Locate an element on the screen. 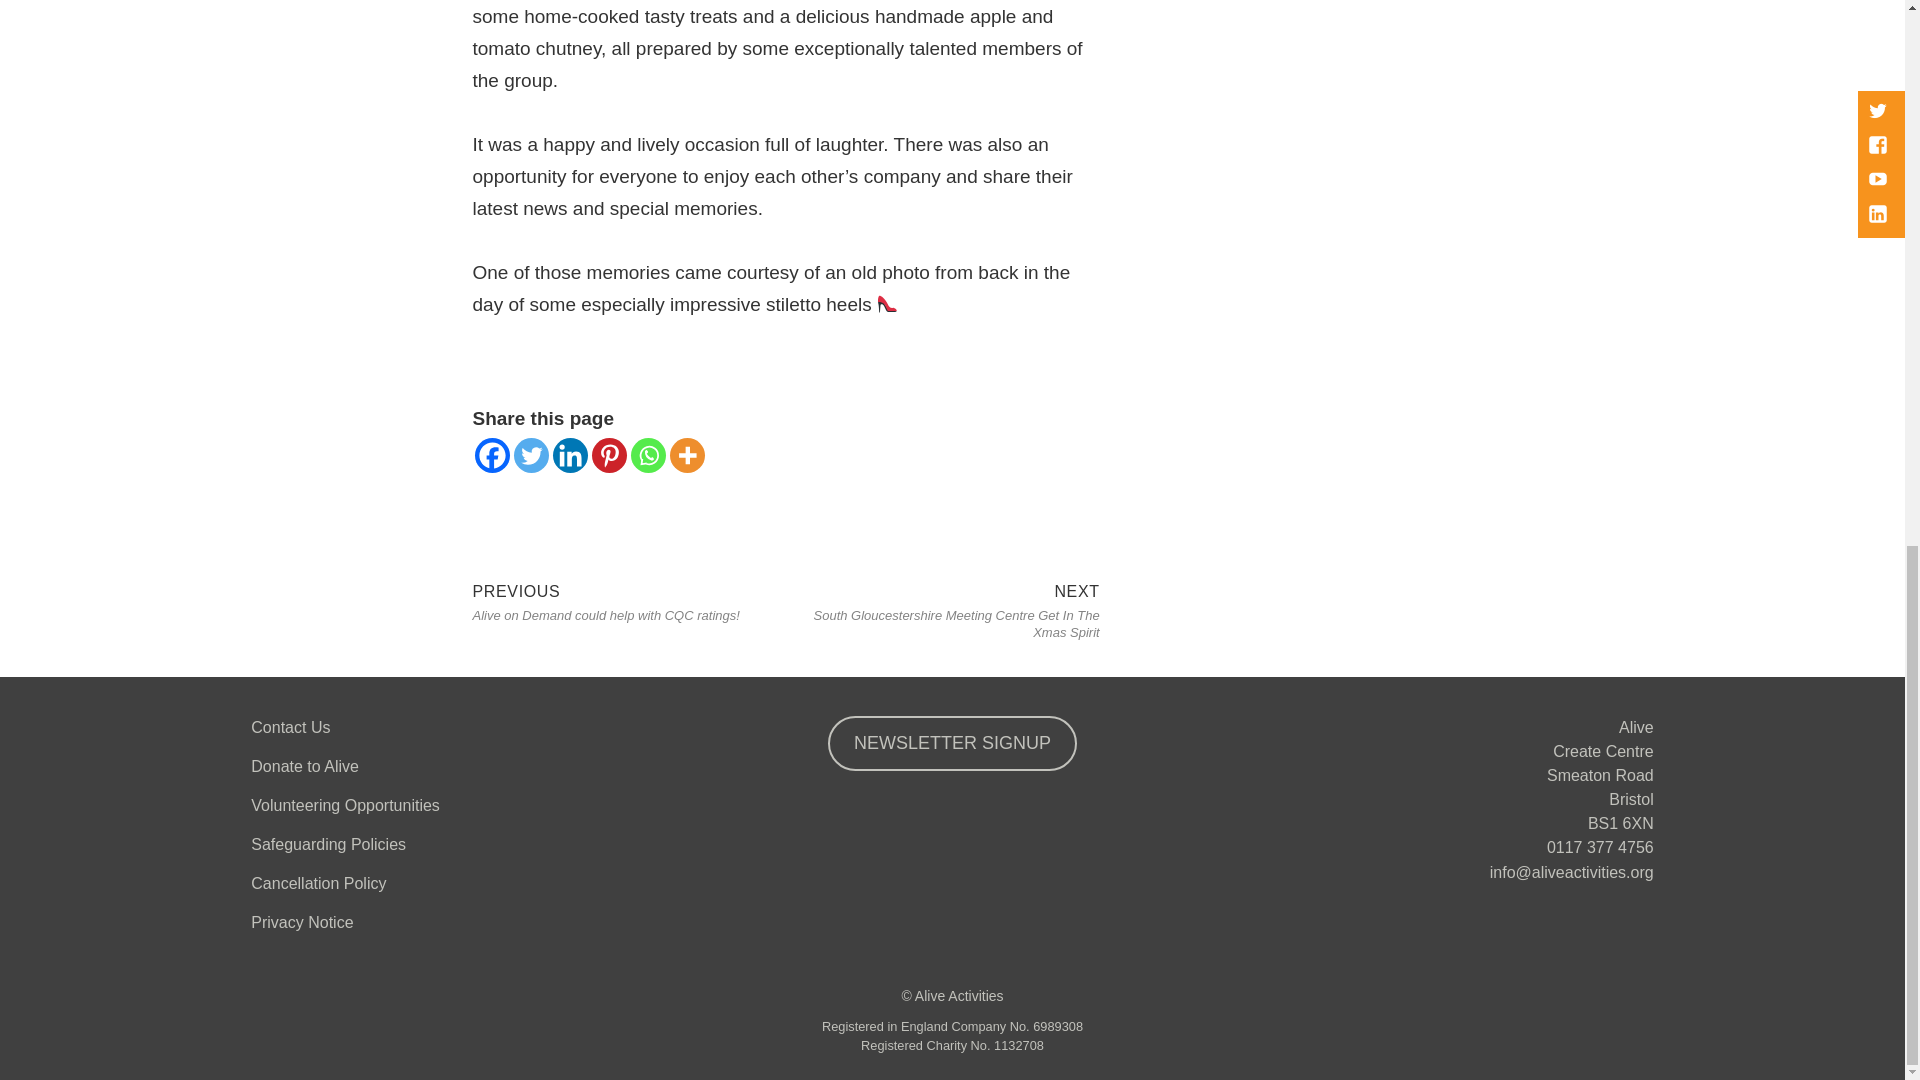 The image size is (1920, 1080). Linkedin is located at coordinates (570, 456).